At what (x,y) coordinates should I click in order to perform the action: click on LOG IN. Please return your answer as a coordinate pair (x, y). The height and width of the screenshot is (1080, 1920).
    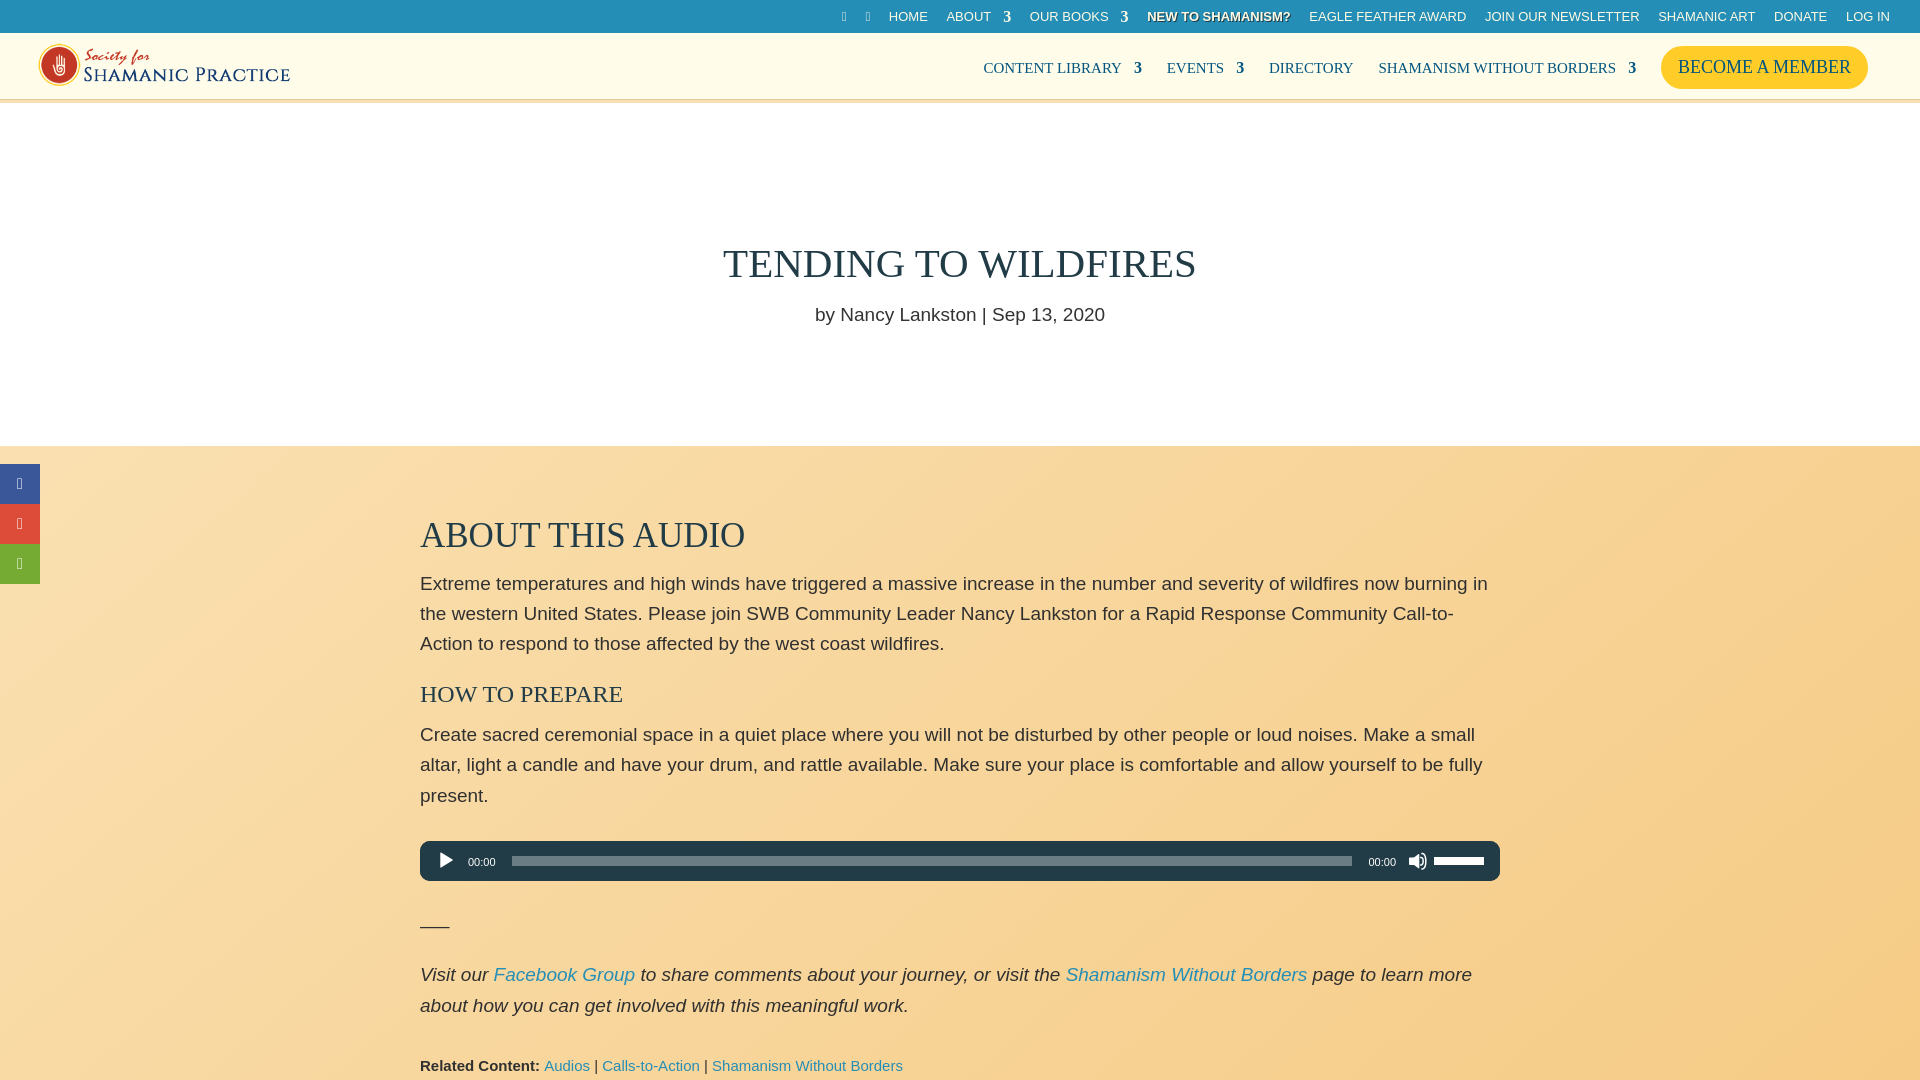
    Looking at the image, I should click on (1867, 21).